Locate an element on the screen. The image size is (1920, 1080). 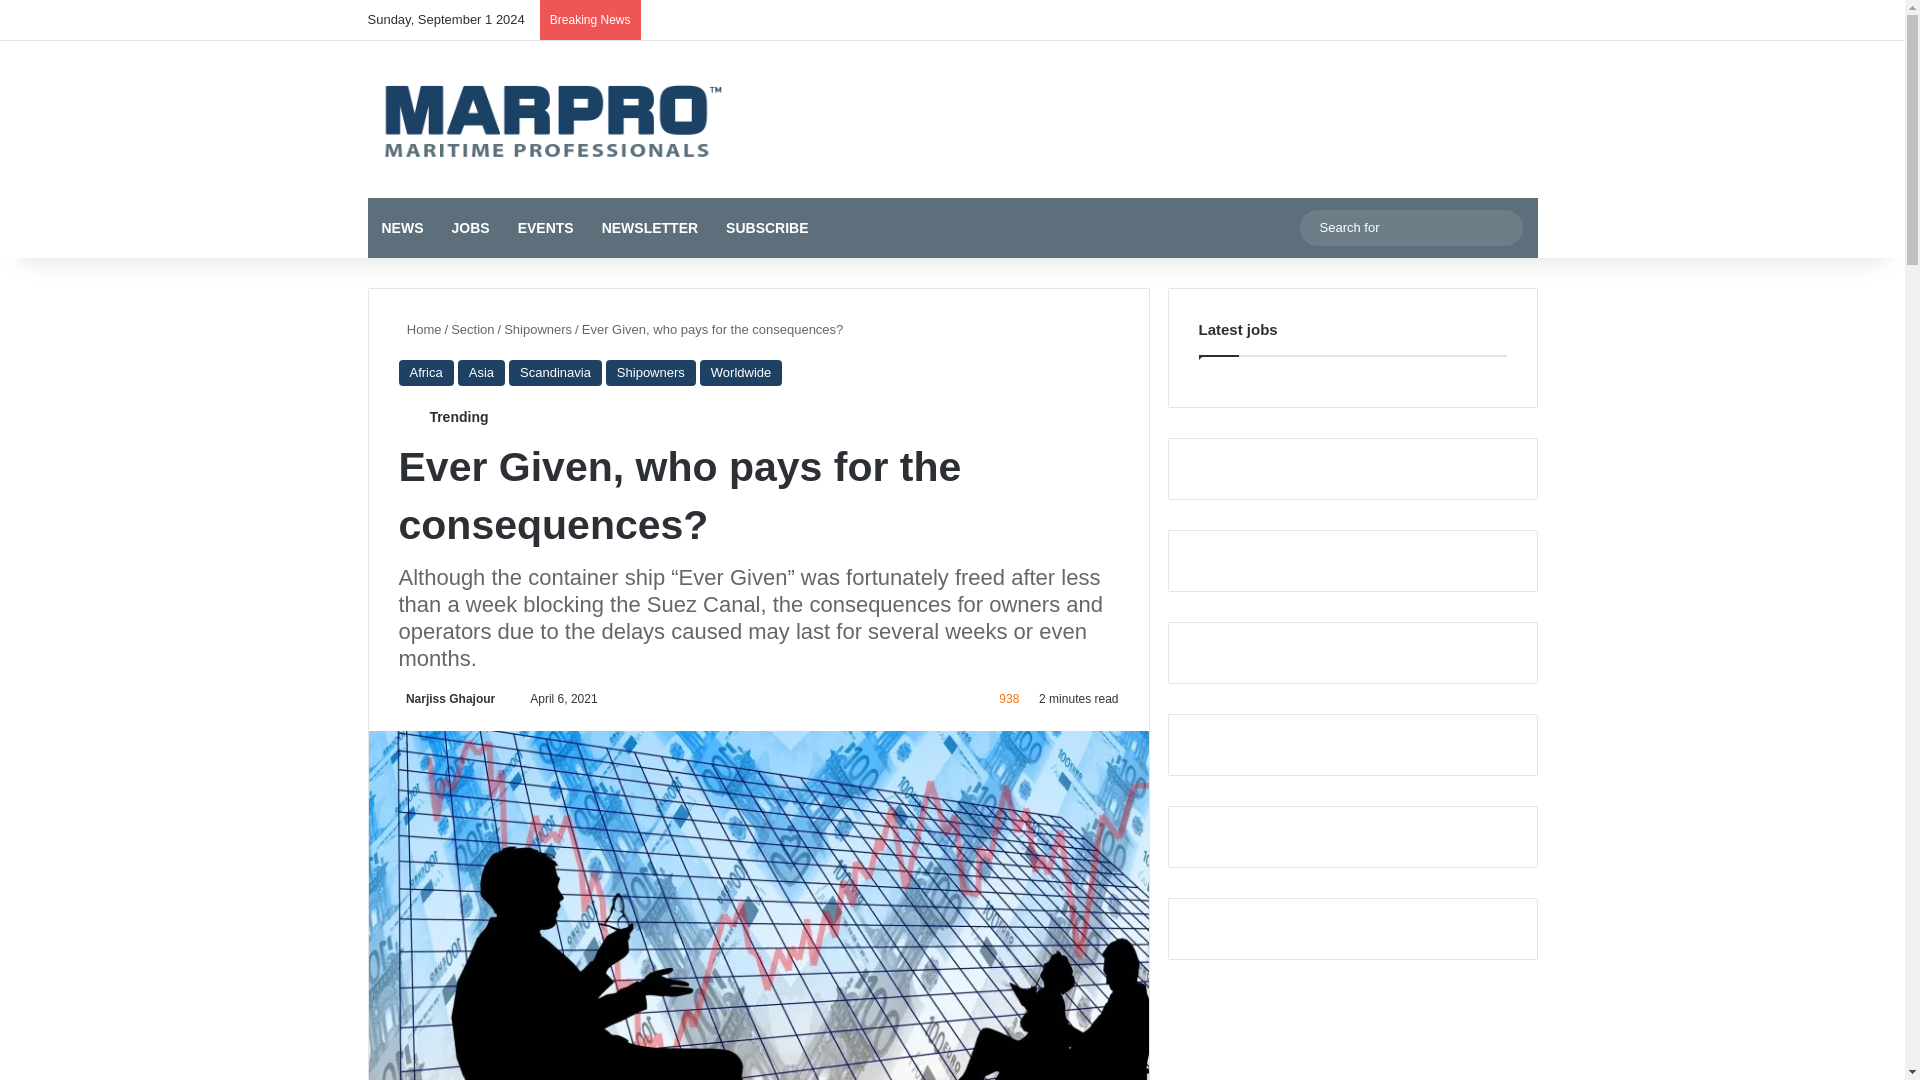
Worldwide is located at coordinates (740, 372).